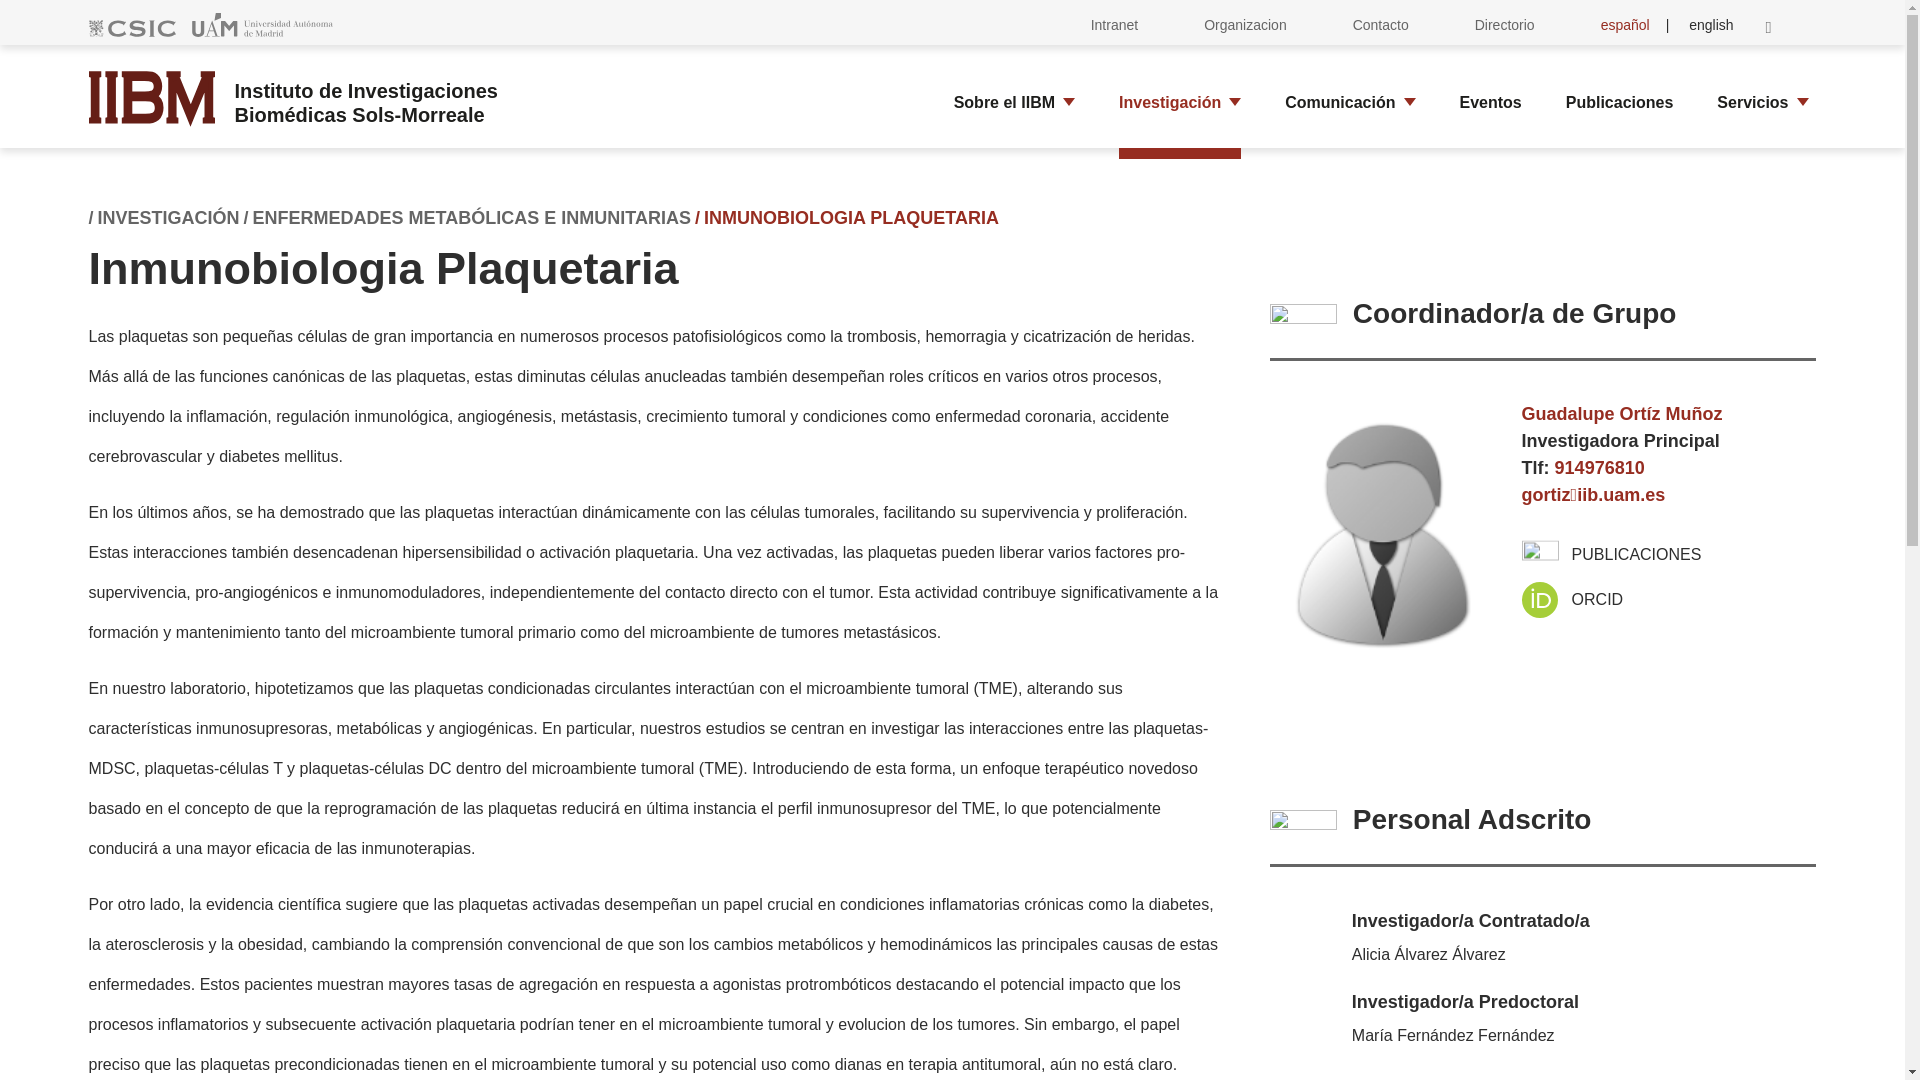 The height and width of the screenshot is (1080, 1920). Describe the element at coordinates (1490, 103) in the screenshot. I see `Eventos` at that location.